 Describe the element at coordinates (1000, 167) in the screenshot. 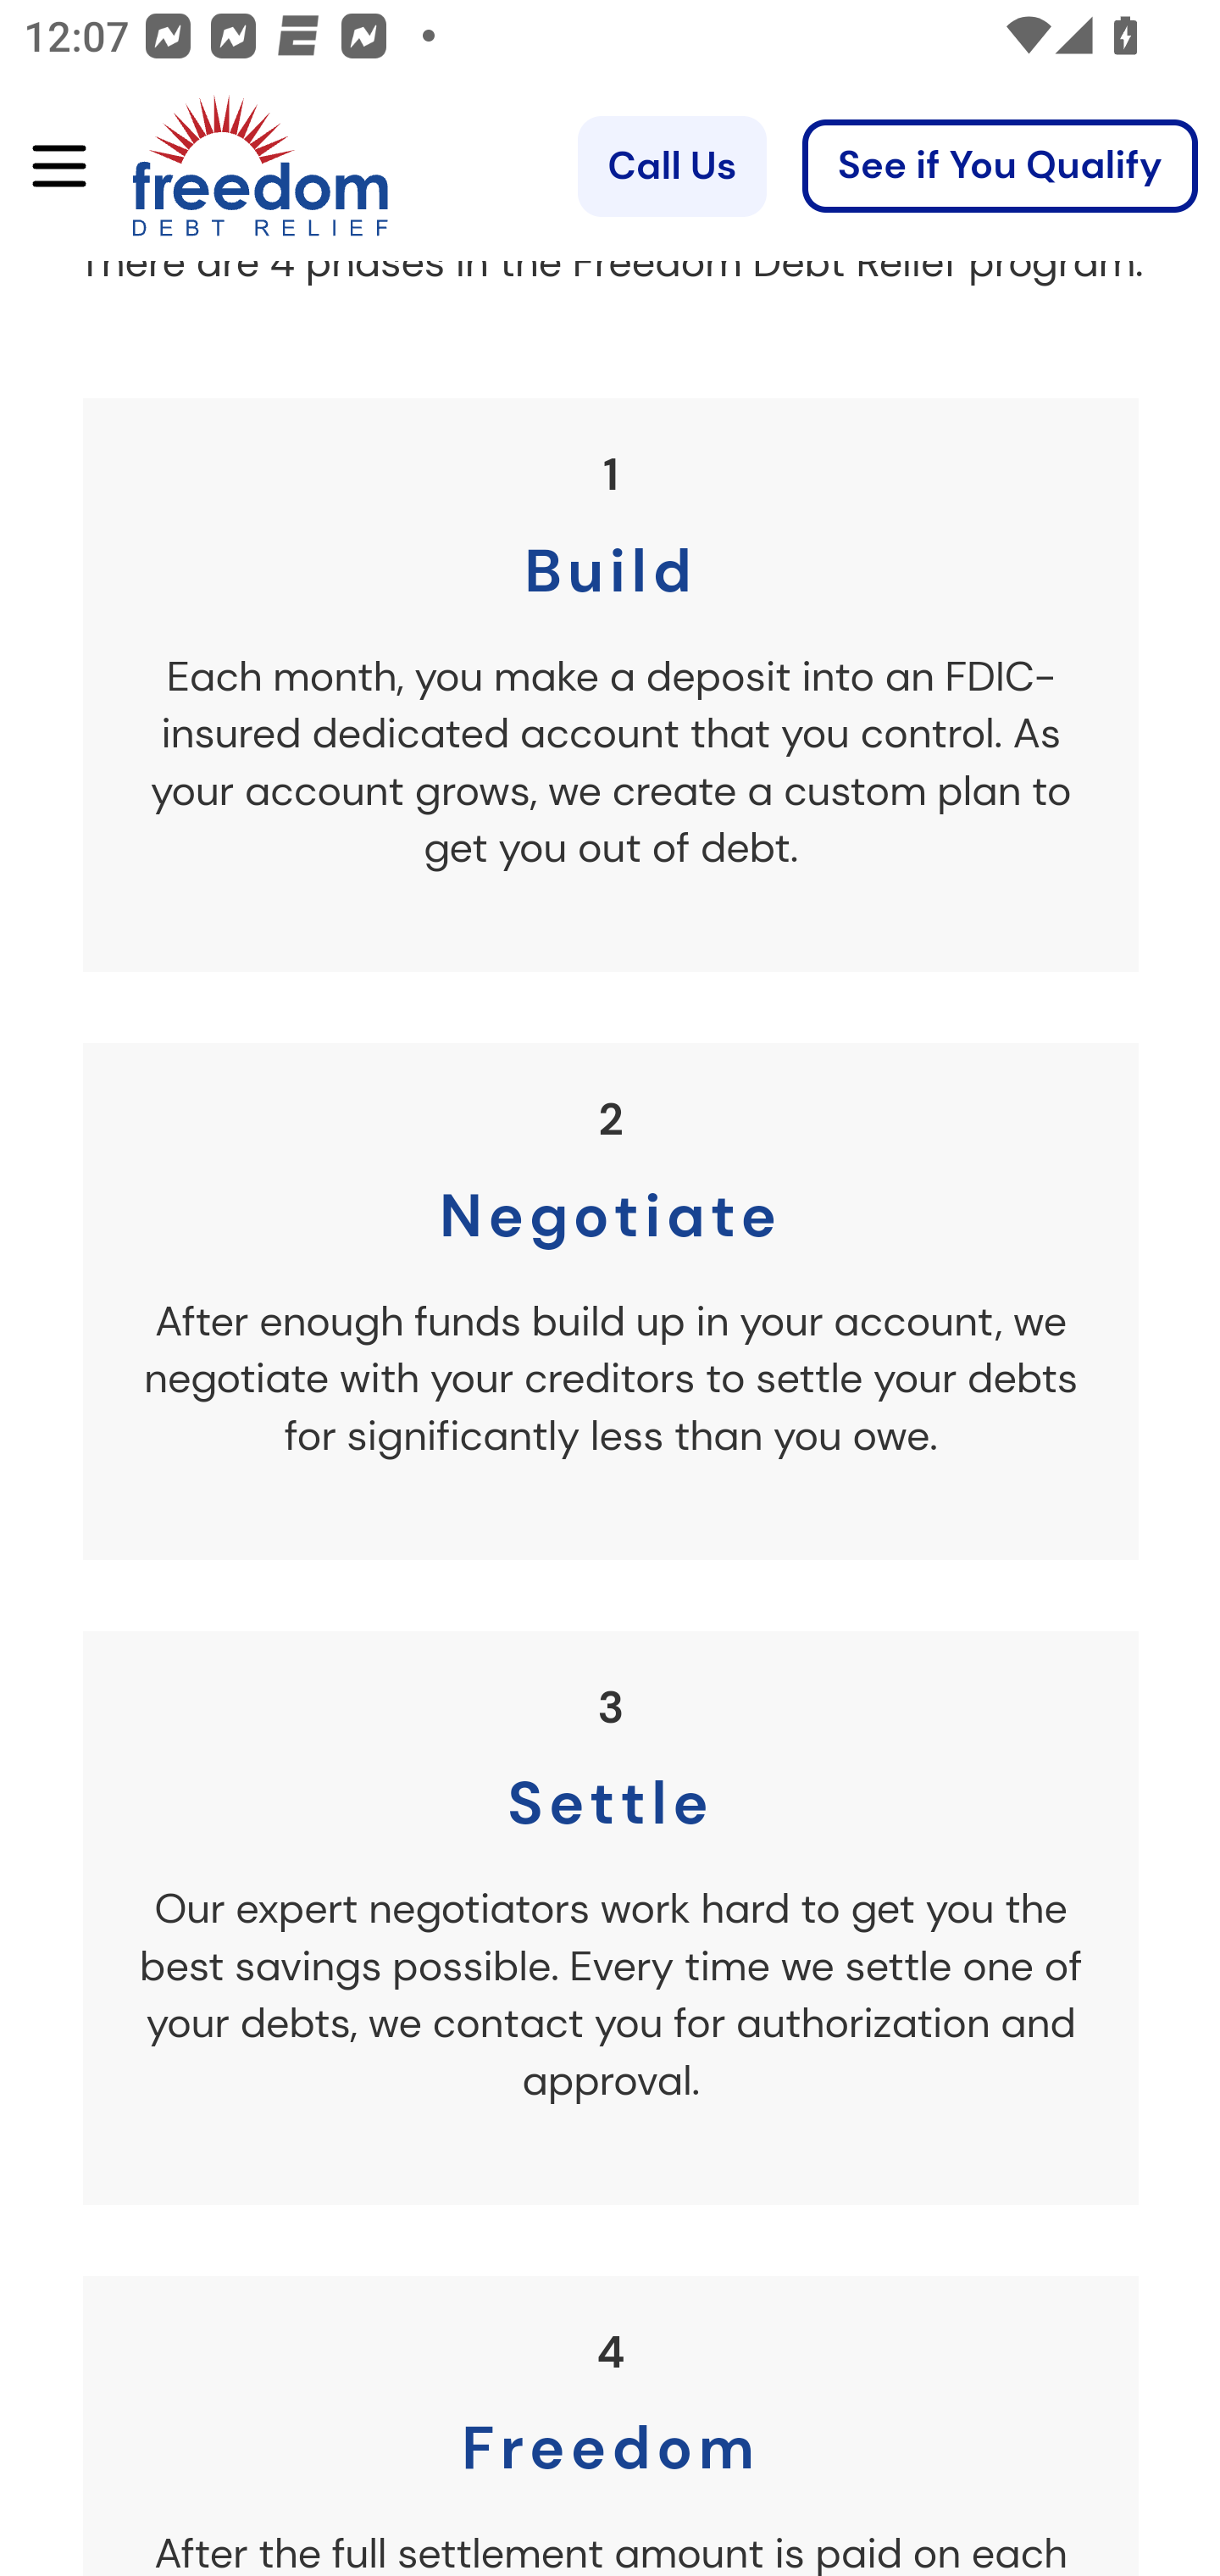

I see `See if You Qualify` at that location.